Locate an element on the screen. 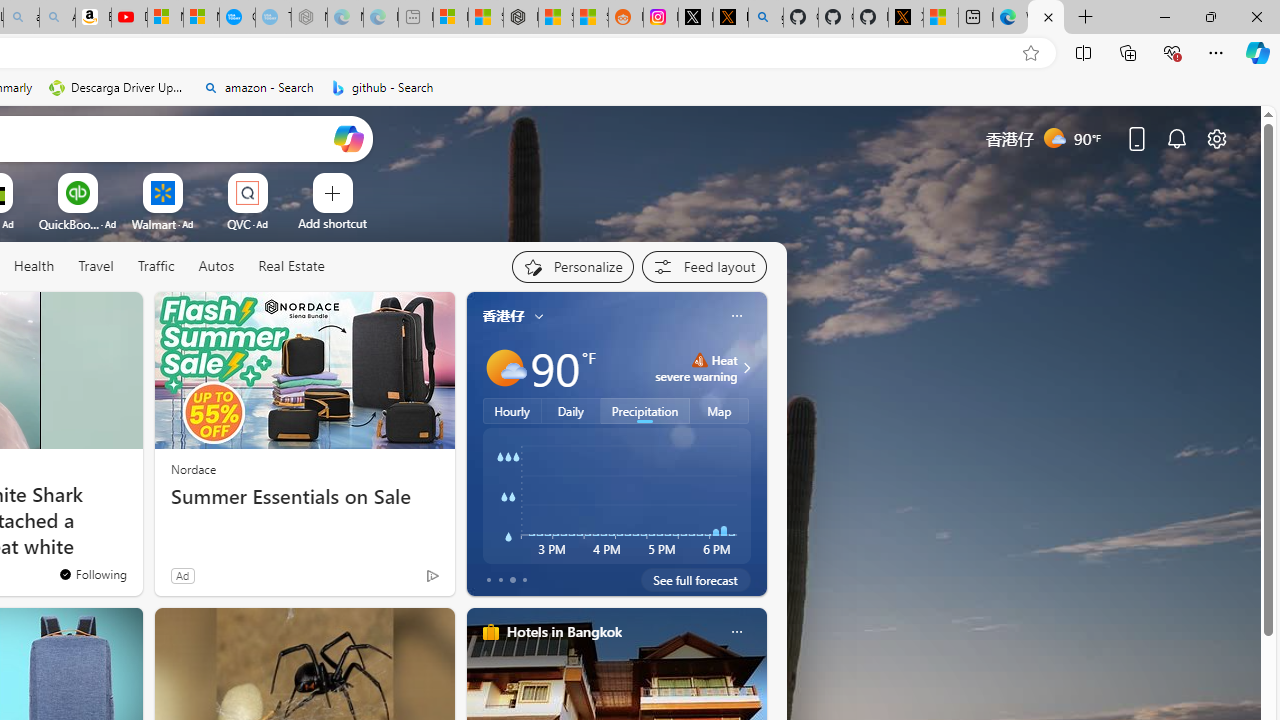  Autos is located at coordinates (216, 267).